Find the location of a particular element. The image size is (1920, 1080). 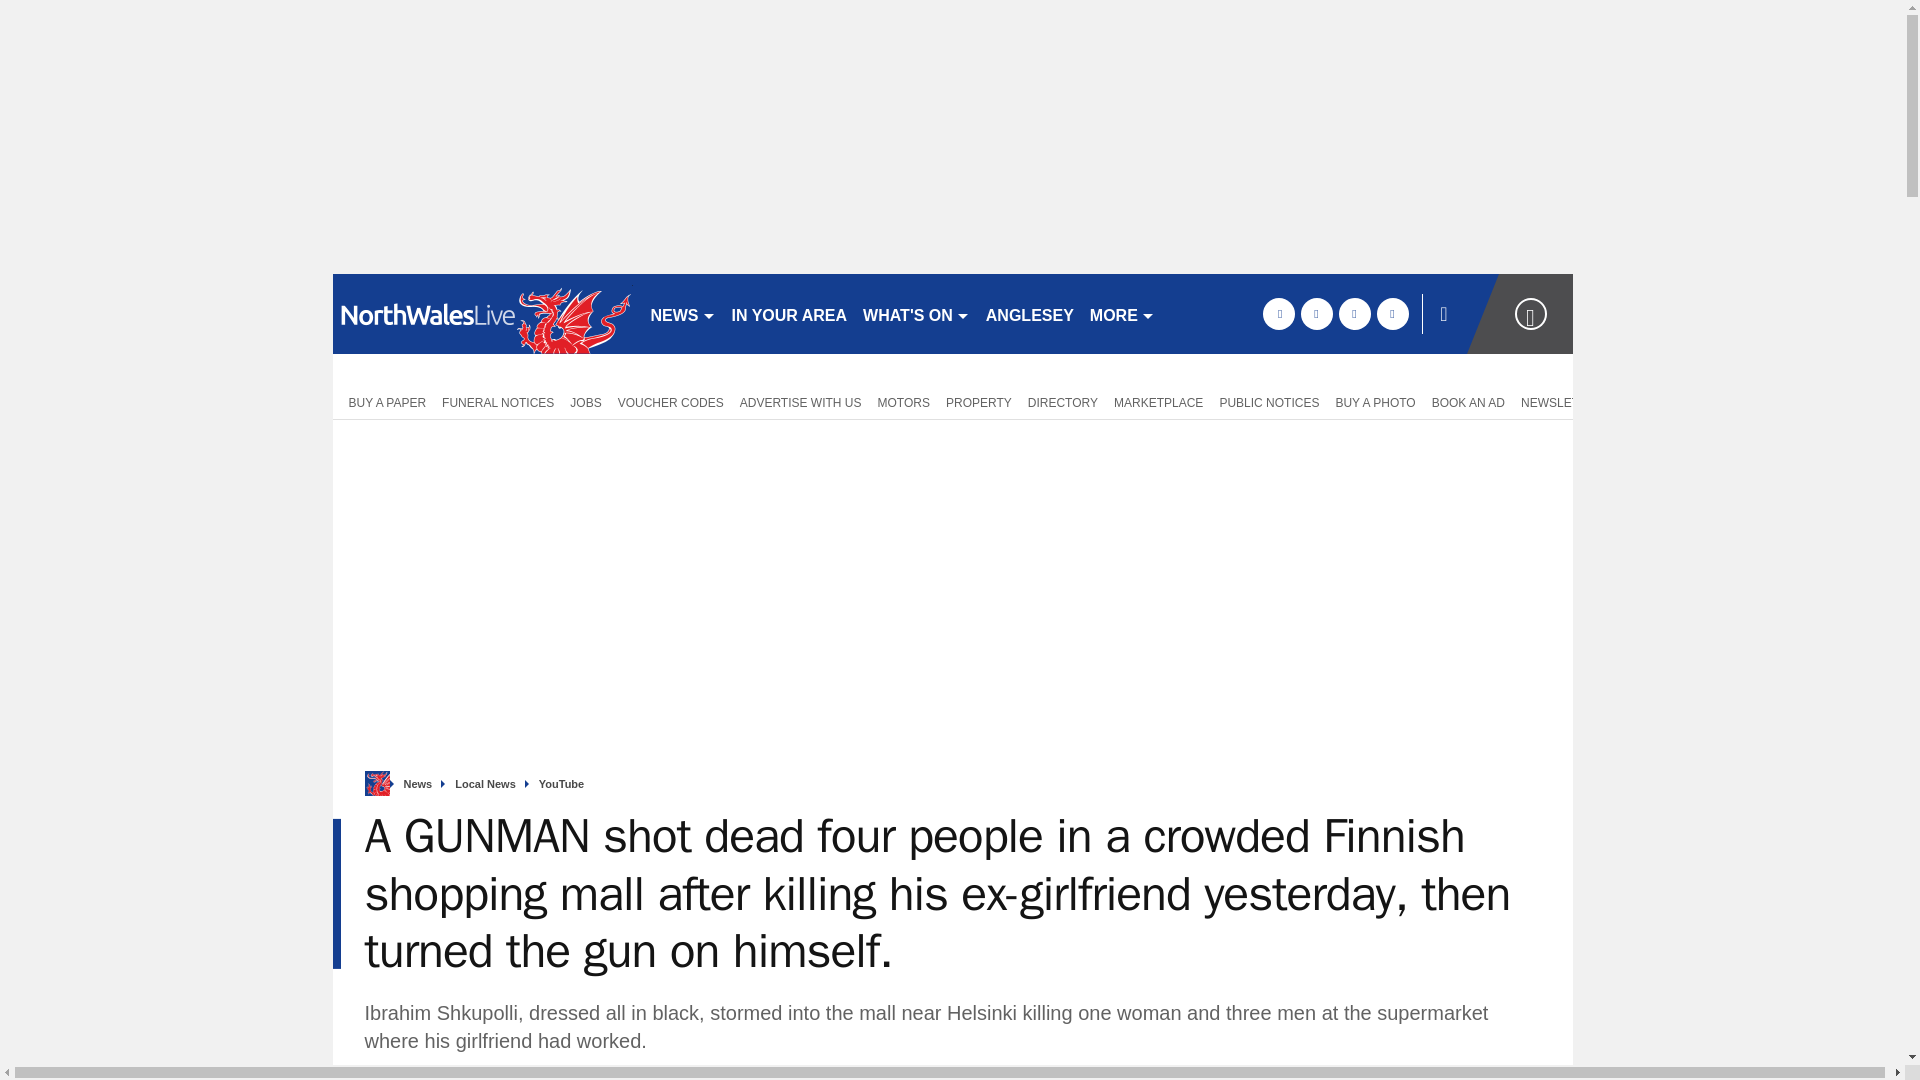

twitter is located at coordinates (1316, 314).